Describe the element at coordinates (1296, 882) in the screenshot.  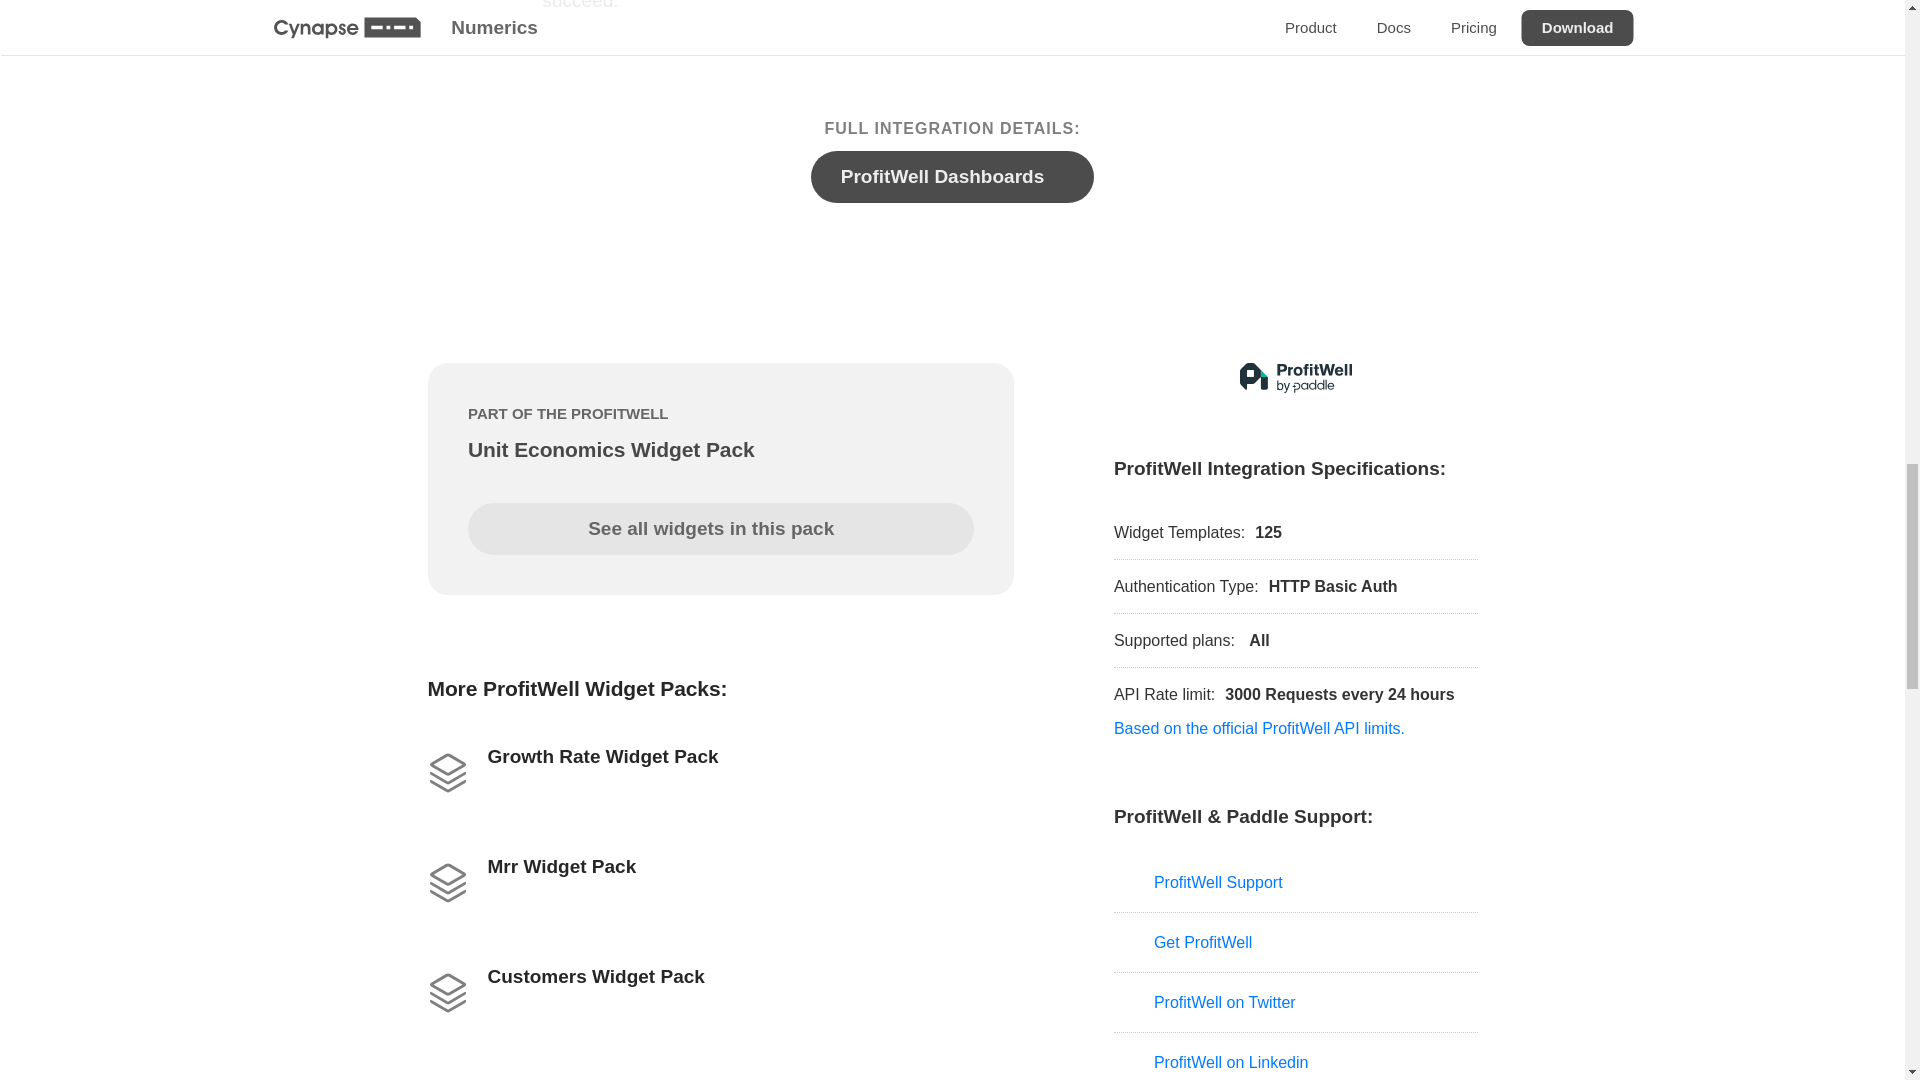
I see `ProfitWell Support` at that location.